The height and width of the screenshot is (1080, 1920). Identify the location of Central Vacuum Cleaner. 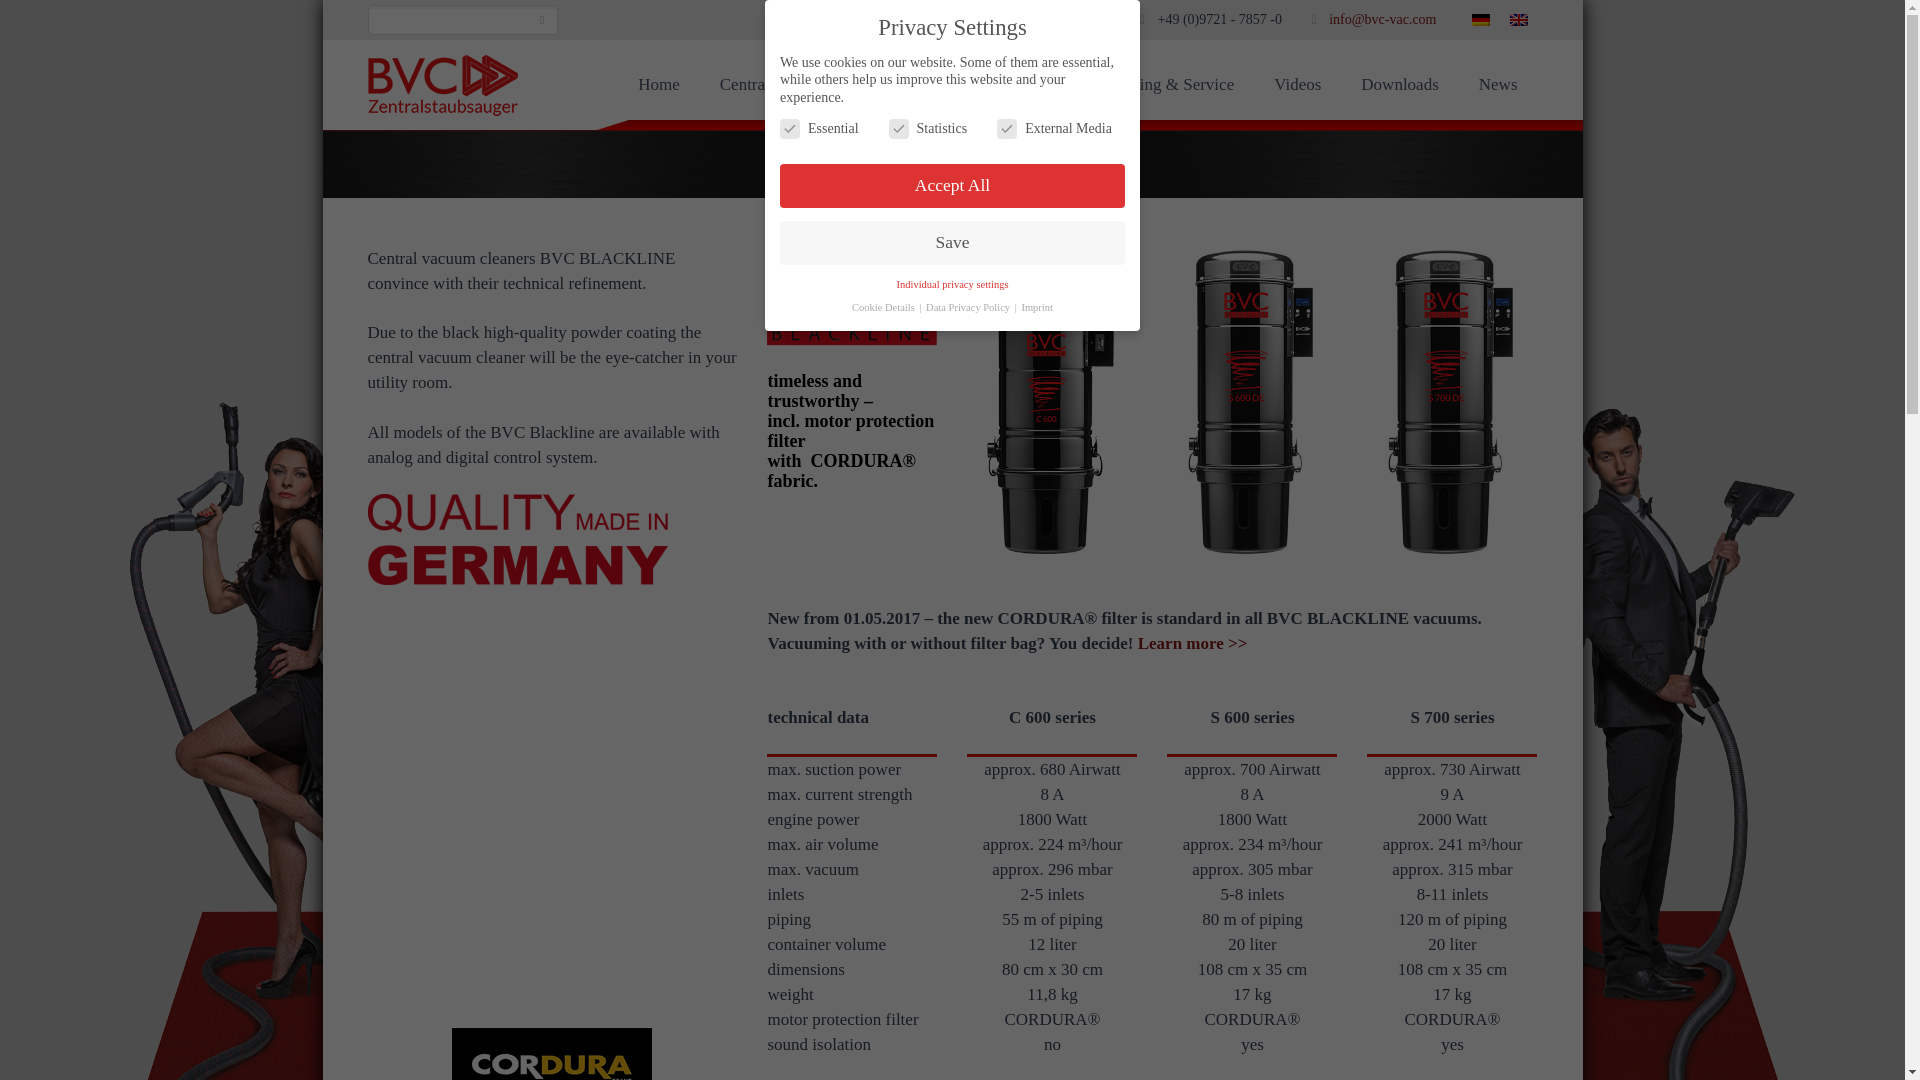
(803, 84).